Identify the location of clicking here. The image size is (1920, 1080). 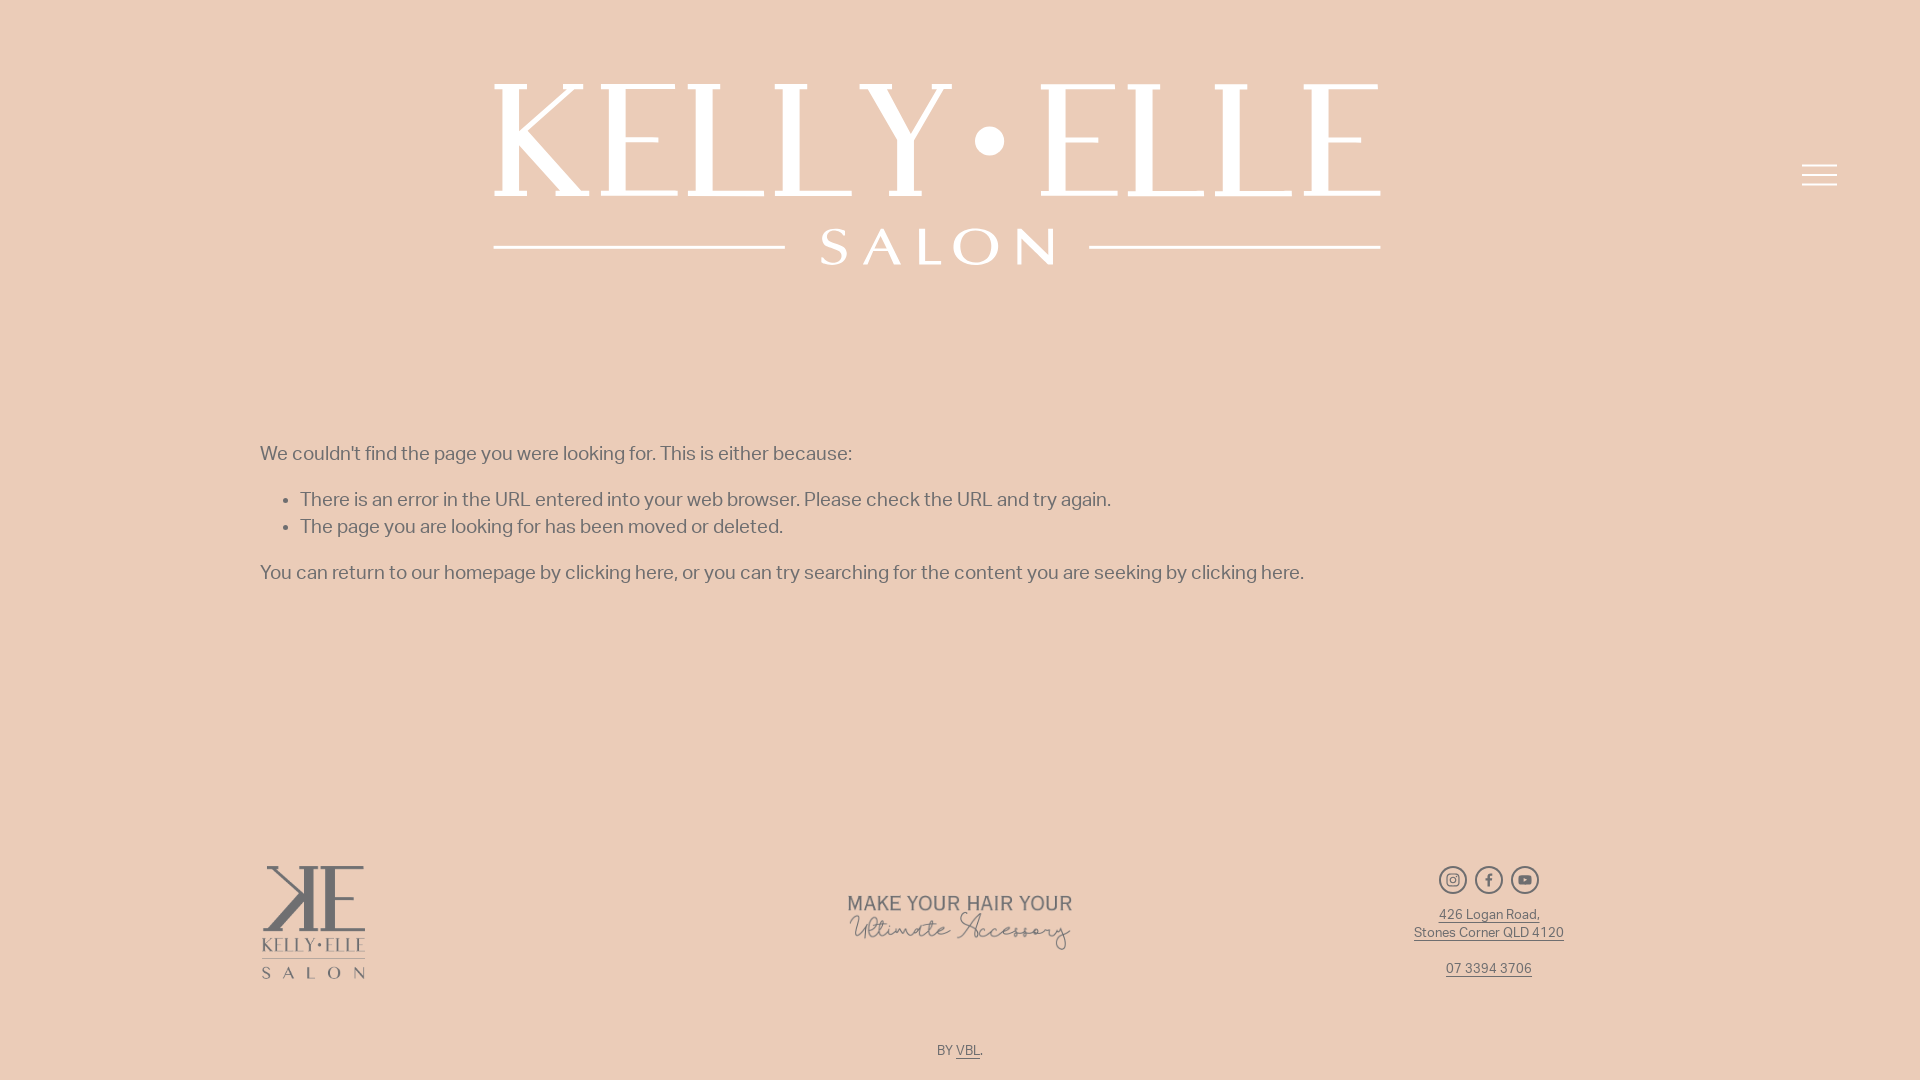
(1246, 574).